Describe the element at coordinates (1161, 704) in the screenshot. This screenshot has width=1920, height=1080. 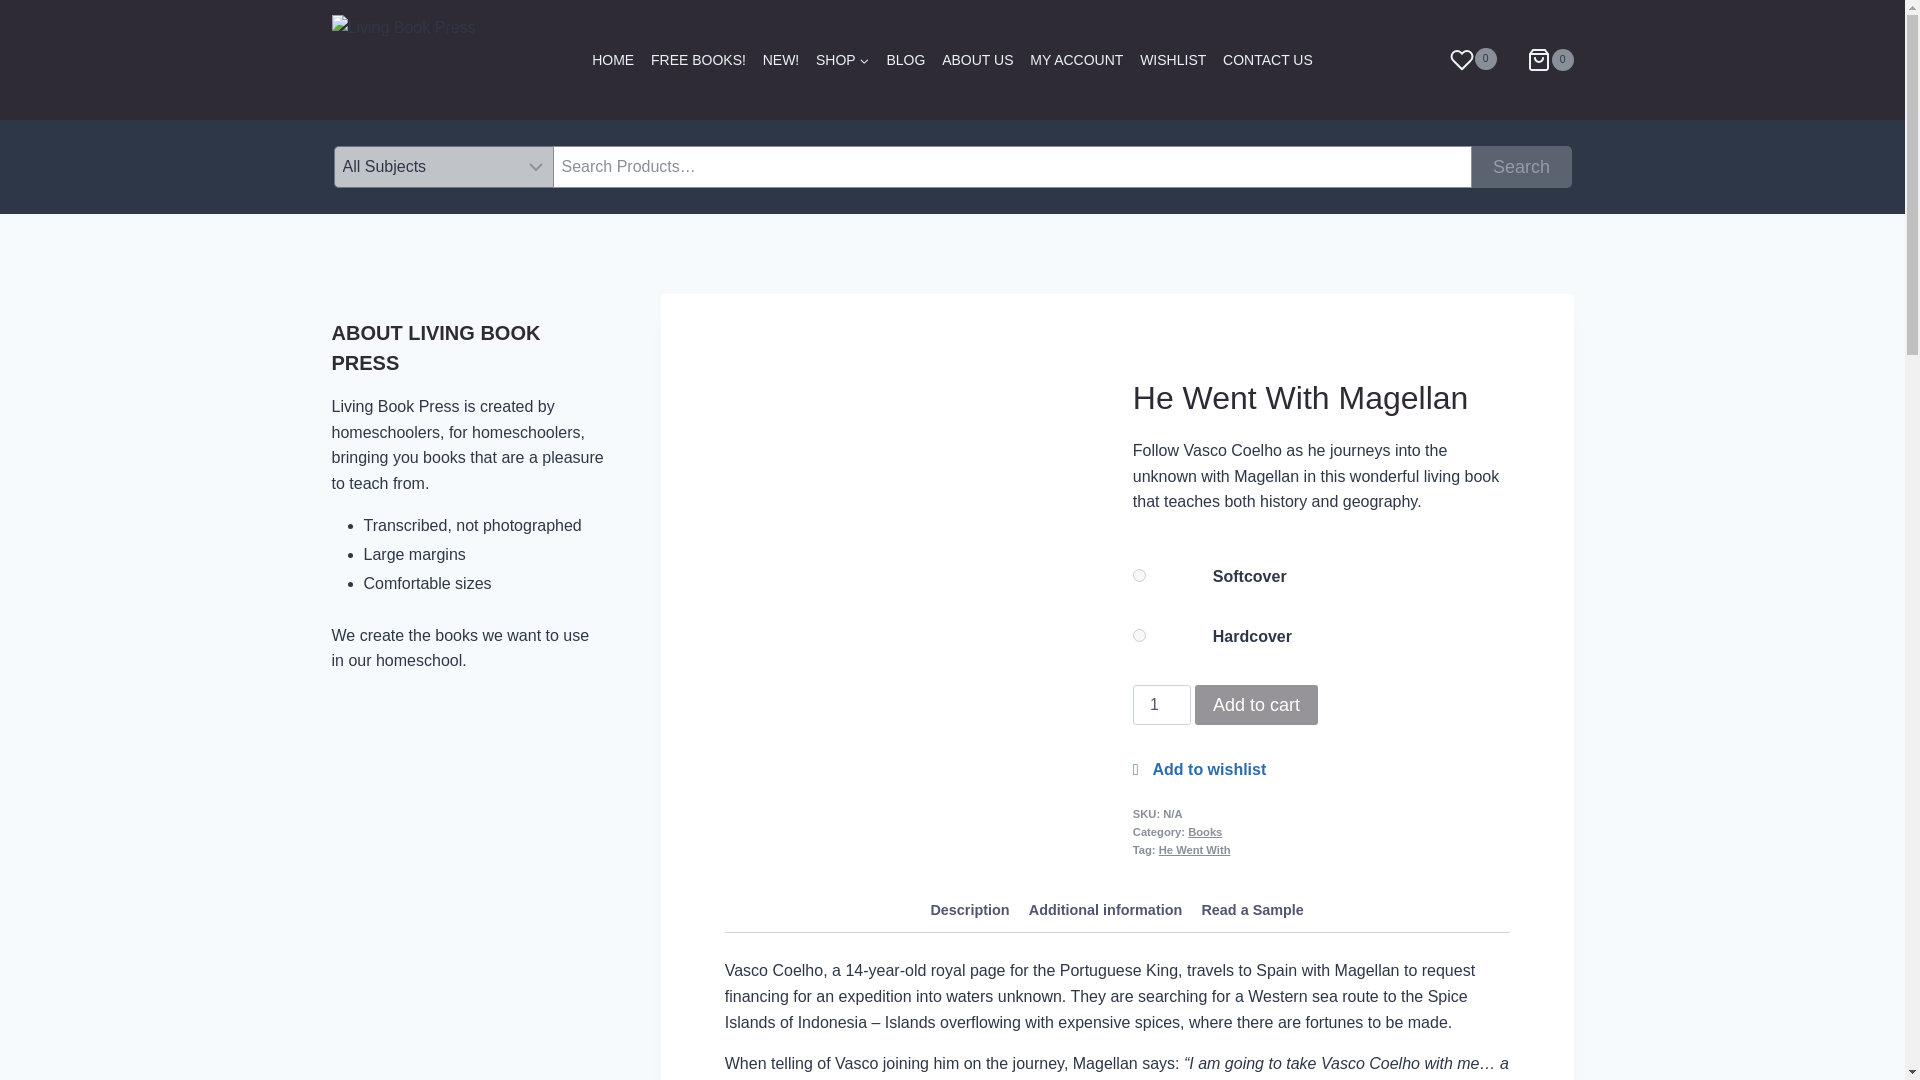
I see `1` at that location.